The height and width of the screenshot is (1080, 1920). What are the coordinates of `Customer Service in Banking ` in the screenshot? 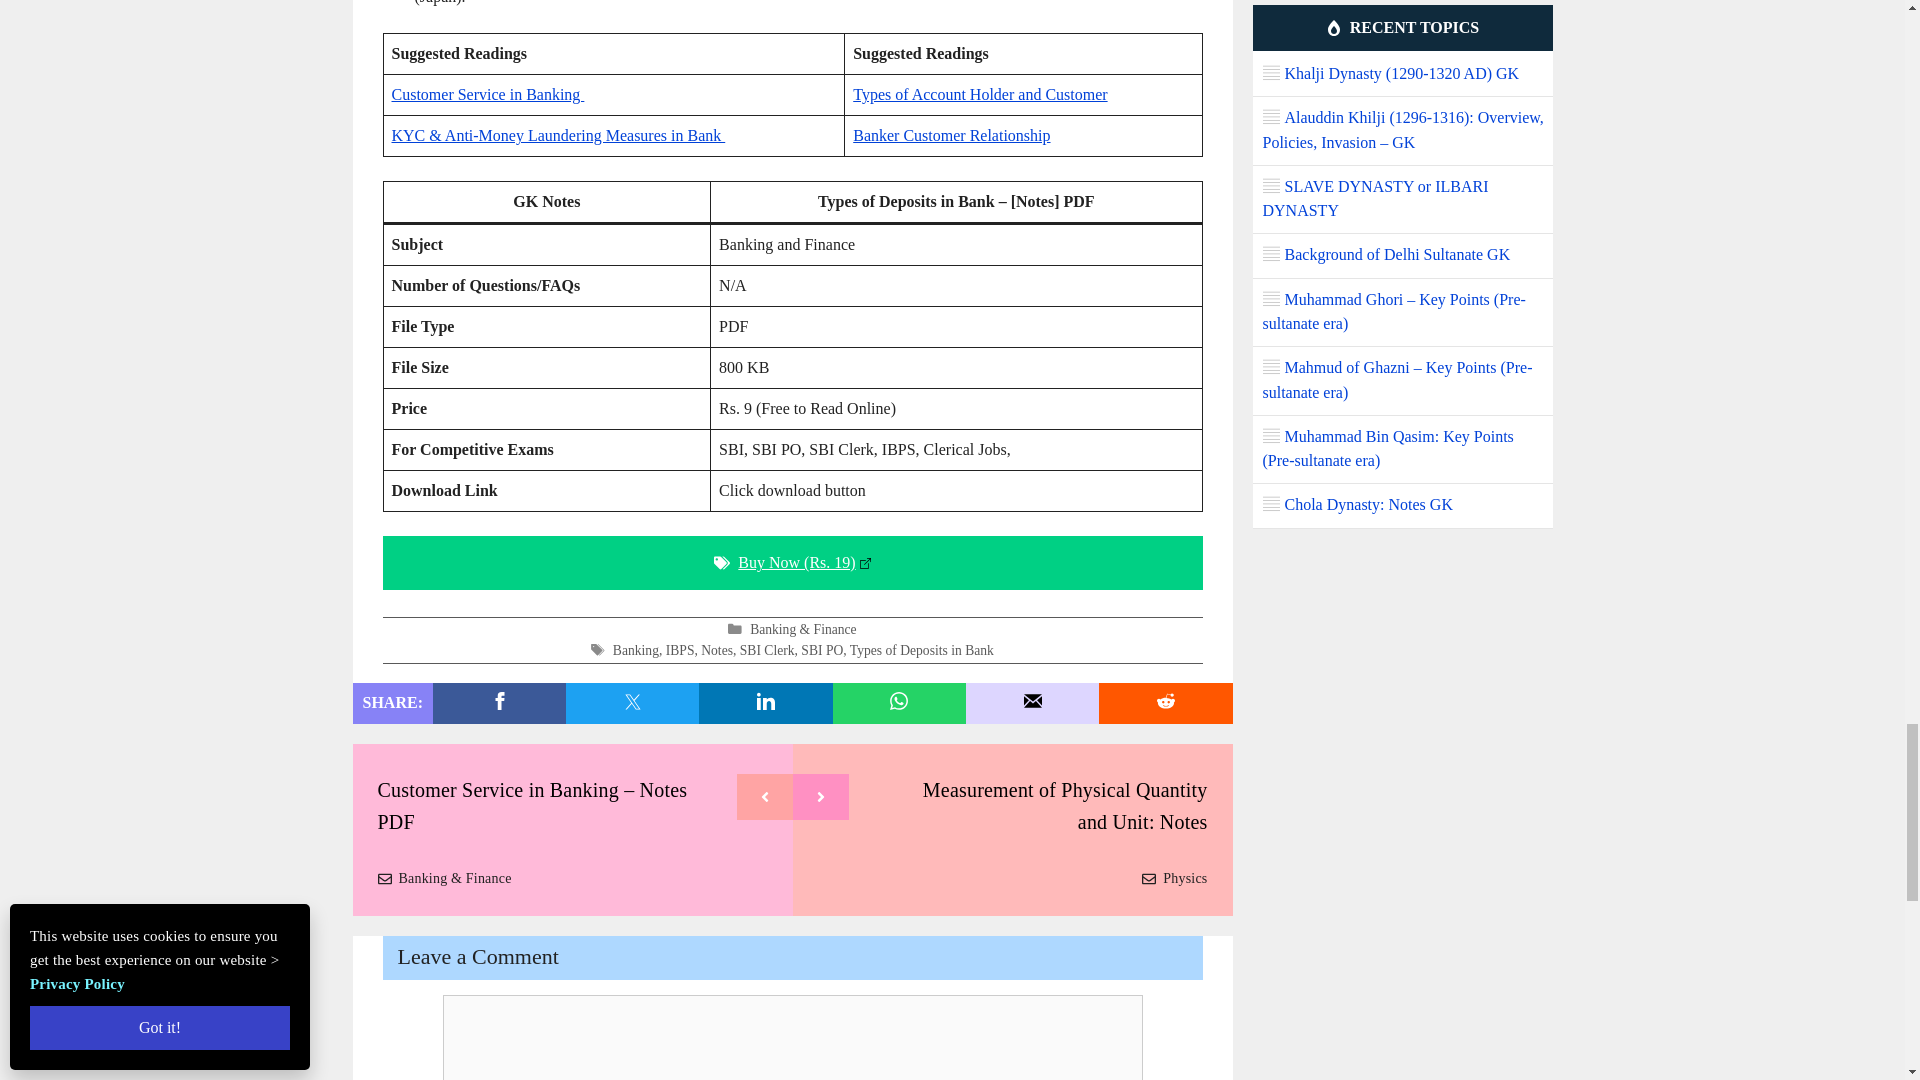 It's located at (488, 94).